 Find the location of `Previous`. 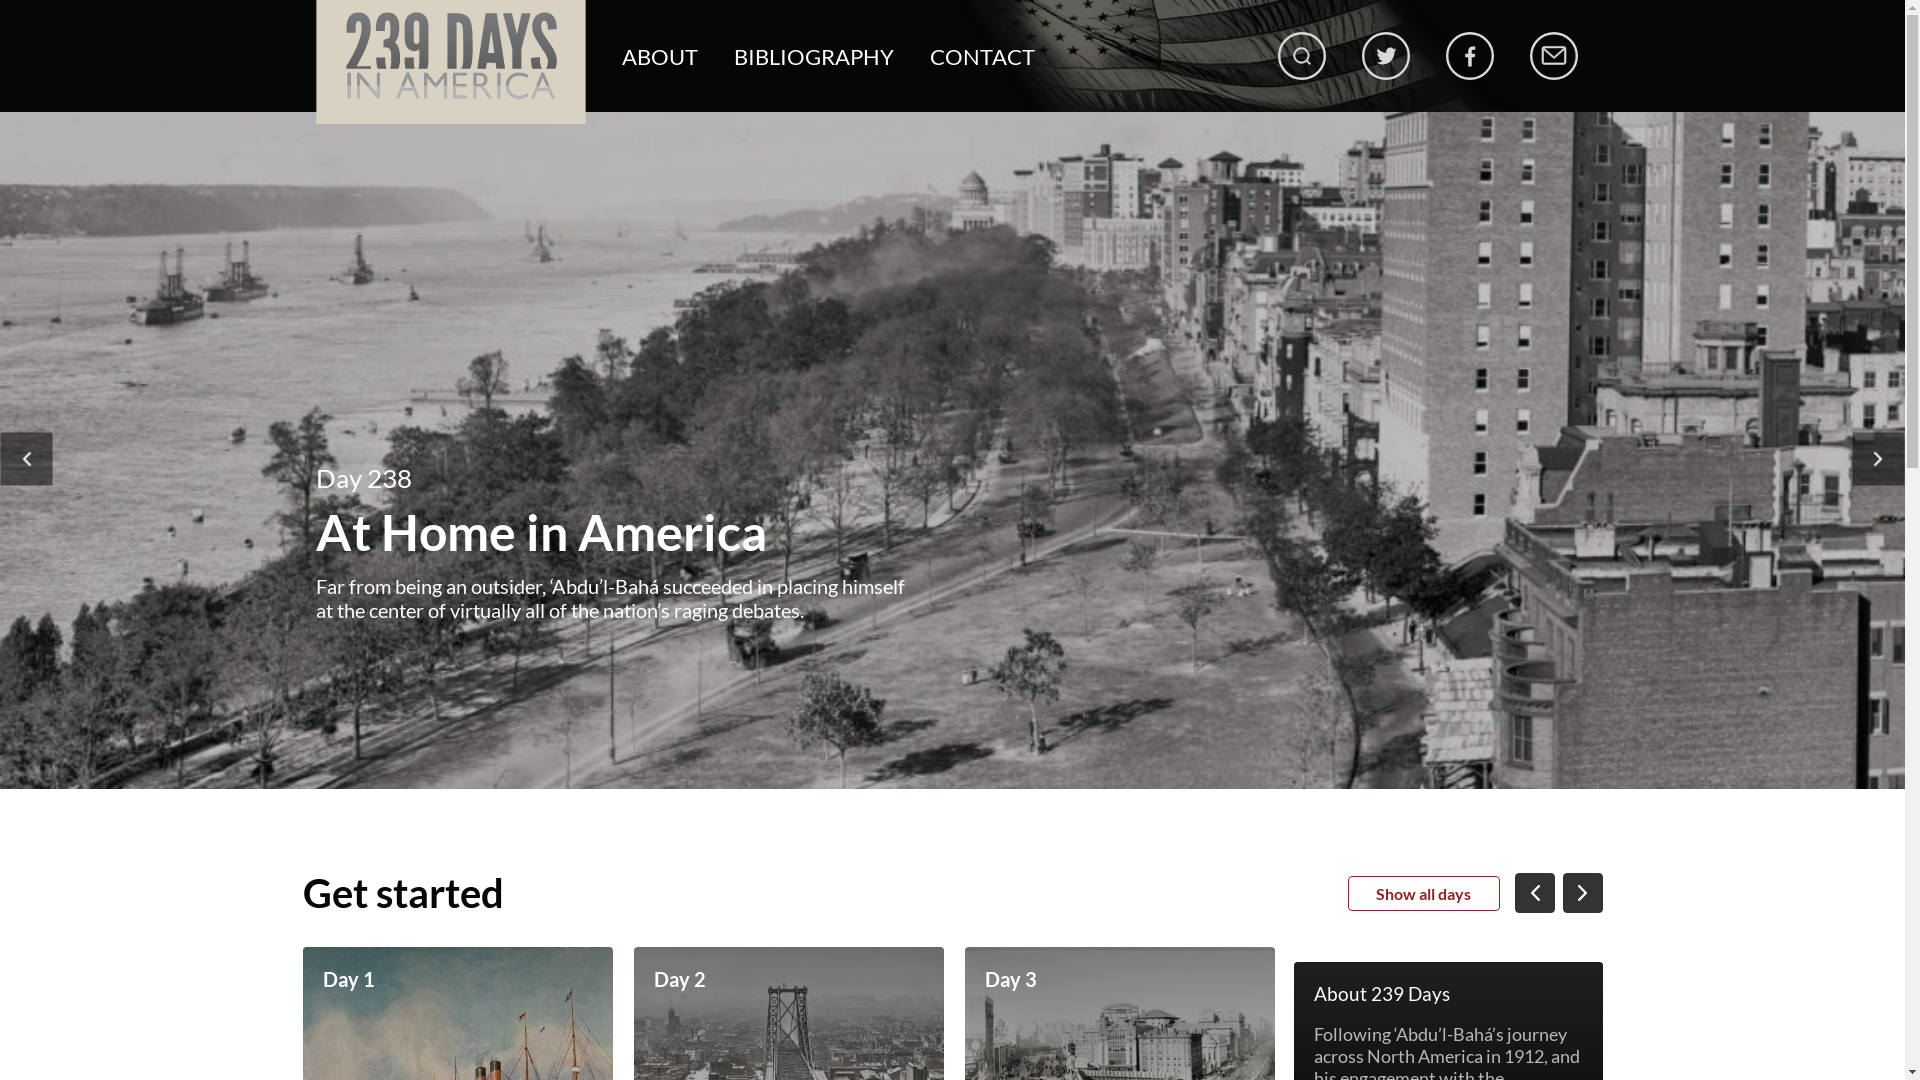

Previous is located at coordinates (26, 458).